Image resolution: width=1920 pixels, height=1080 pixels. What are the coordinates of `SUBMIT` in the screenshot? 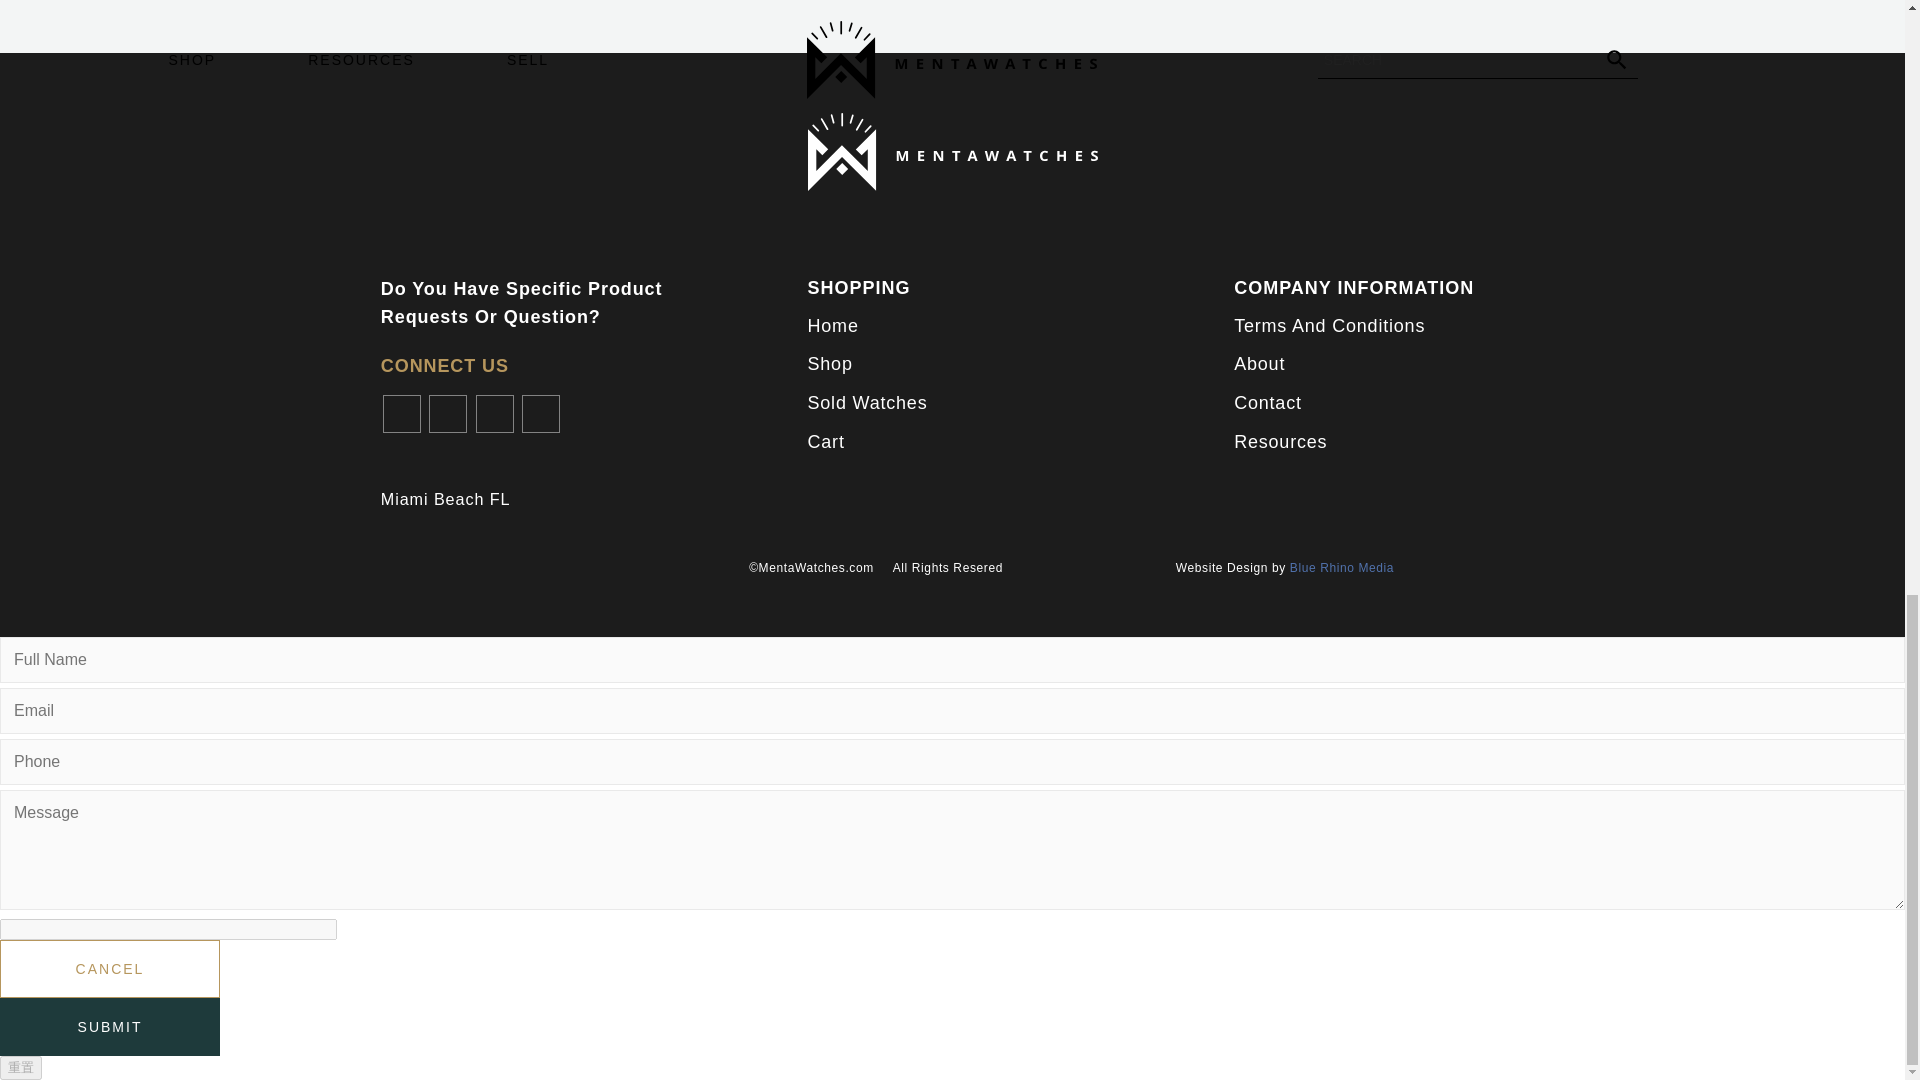 It's located at (110, 1026).